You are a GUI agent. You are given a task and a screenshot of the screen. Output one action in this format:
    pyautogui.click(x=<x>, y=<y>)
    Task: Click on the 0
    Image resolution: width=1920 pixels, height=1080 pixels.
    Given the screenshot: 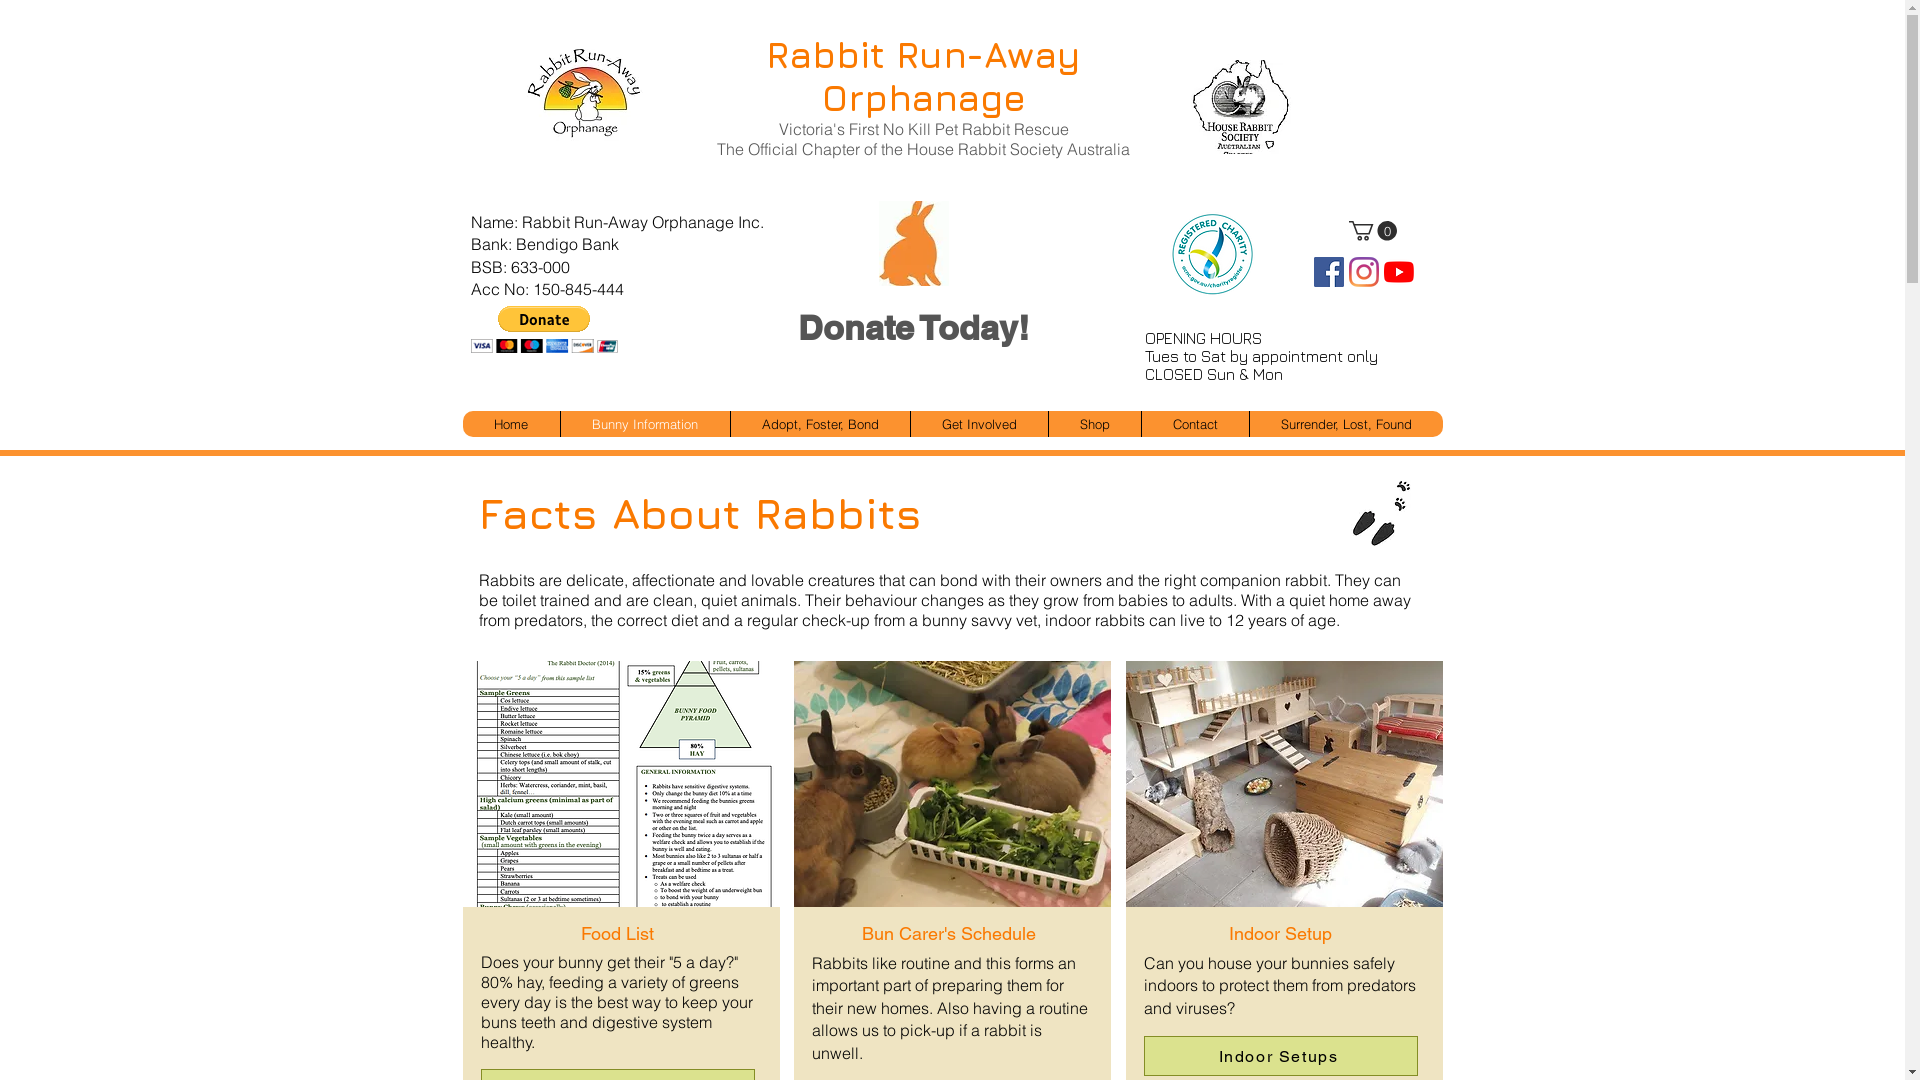 What is the action you would take?
    pyautogui.click(x=1372, y=231)
    